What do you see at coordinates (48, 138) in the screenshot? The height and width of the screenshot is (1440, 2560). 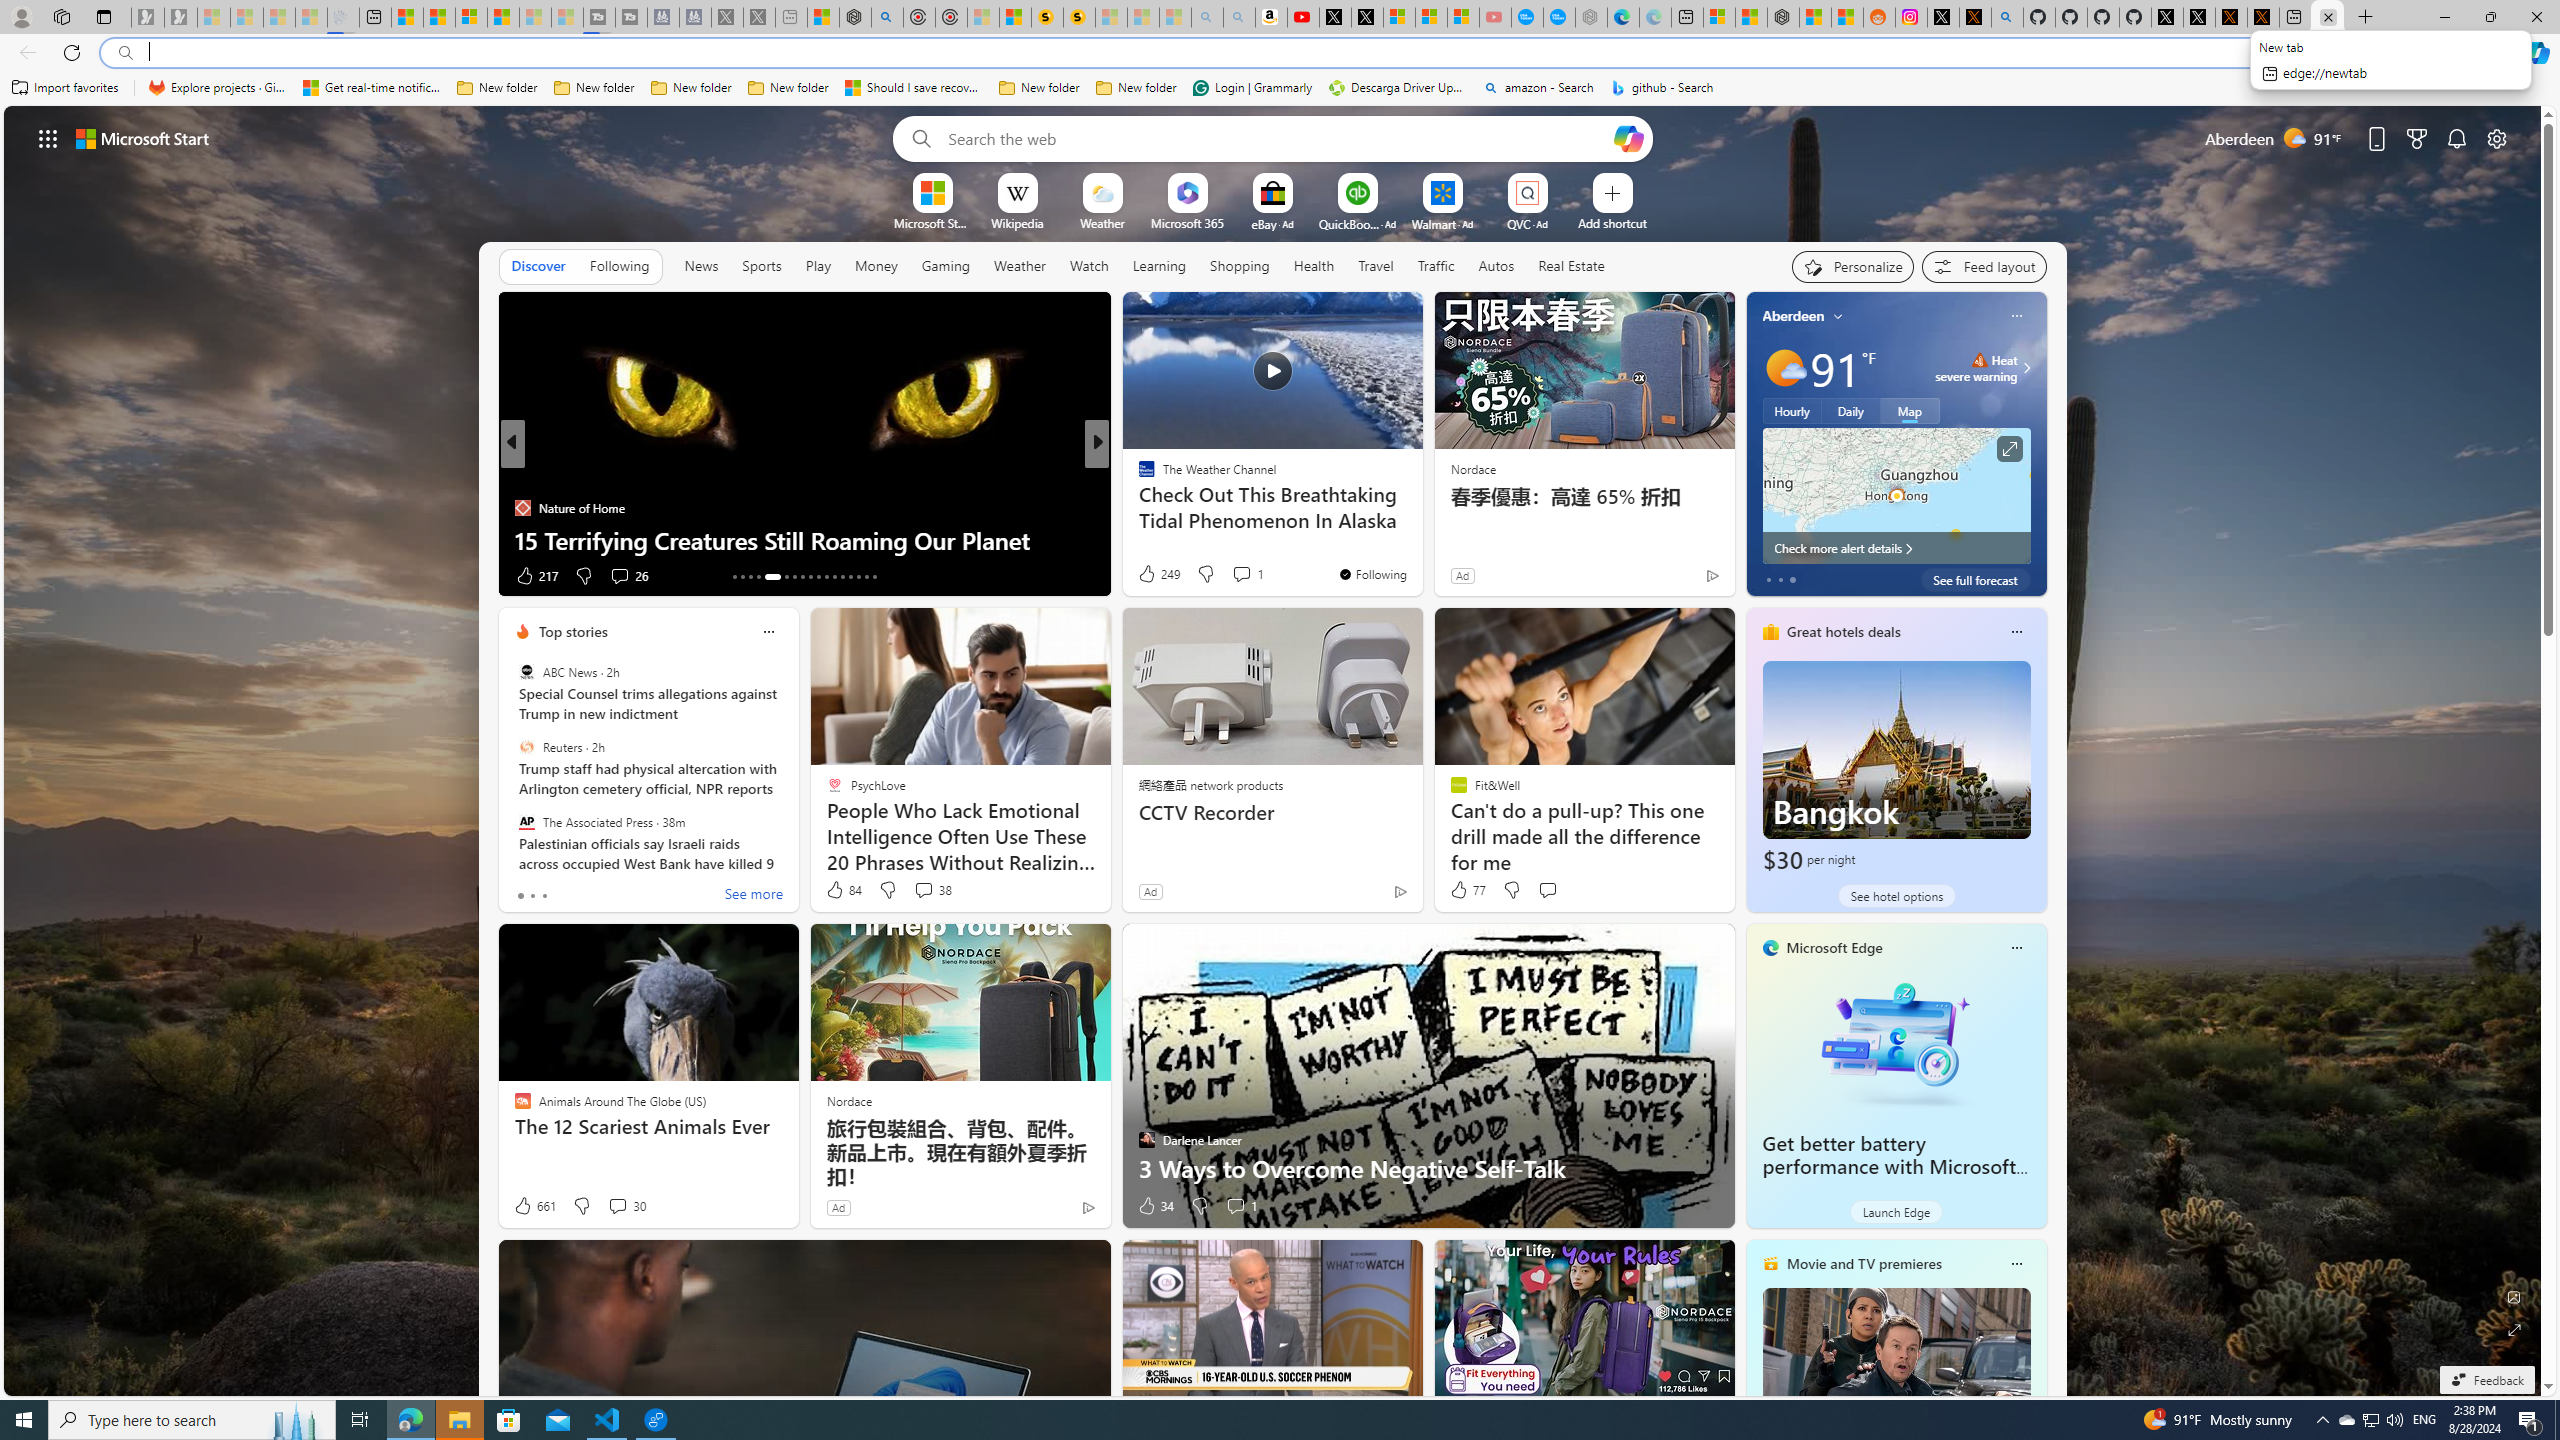 I see `AutomationID: waffle` at bounding box center [48, 138].